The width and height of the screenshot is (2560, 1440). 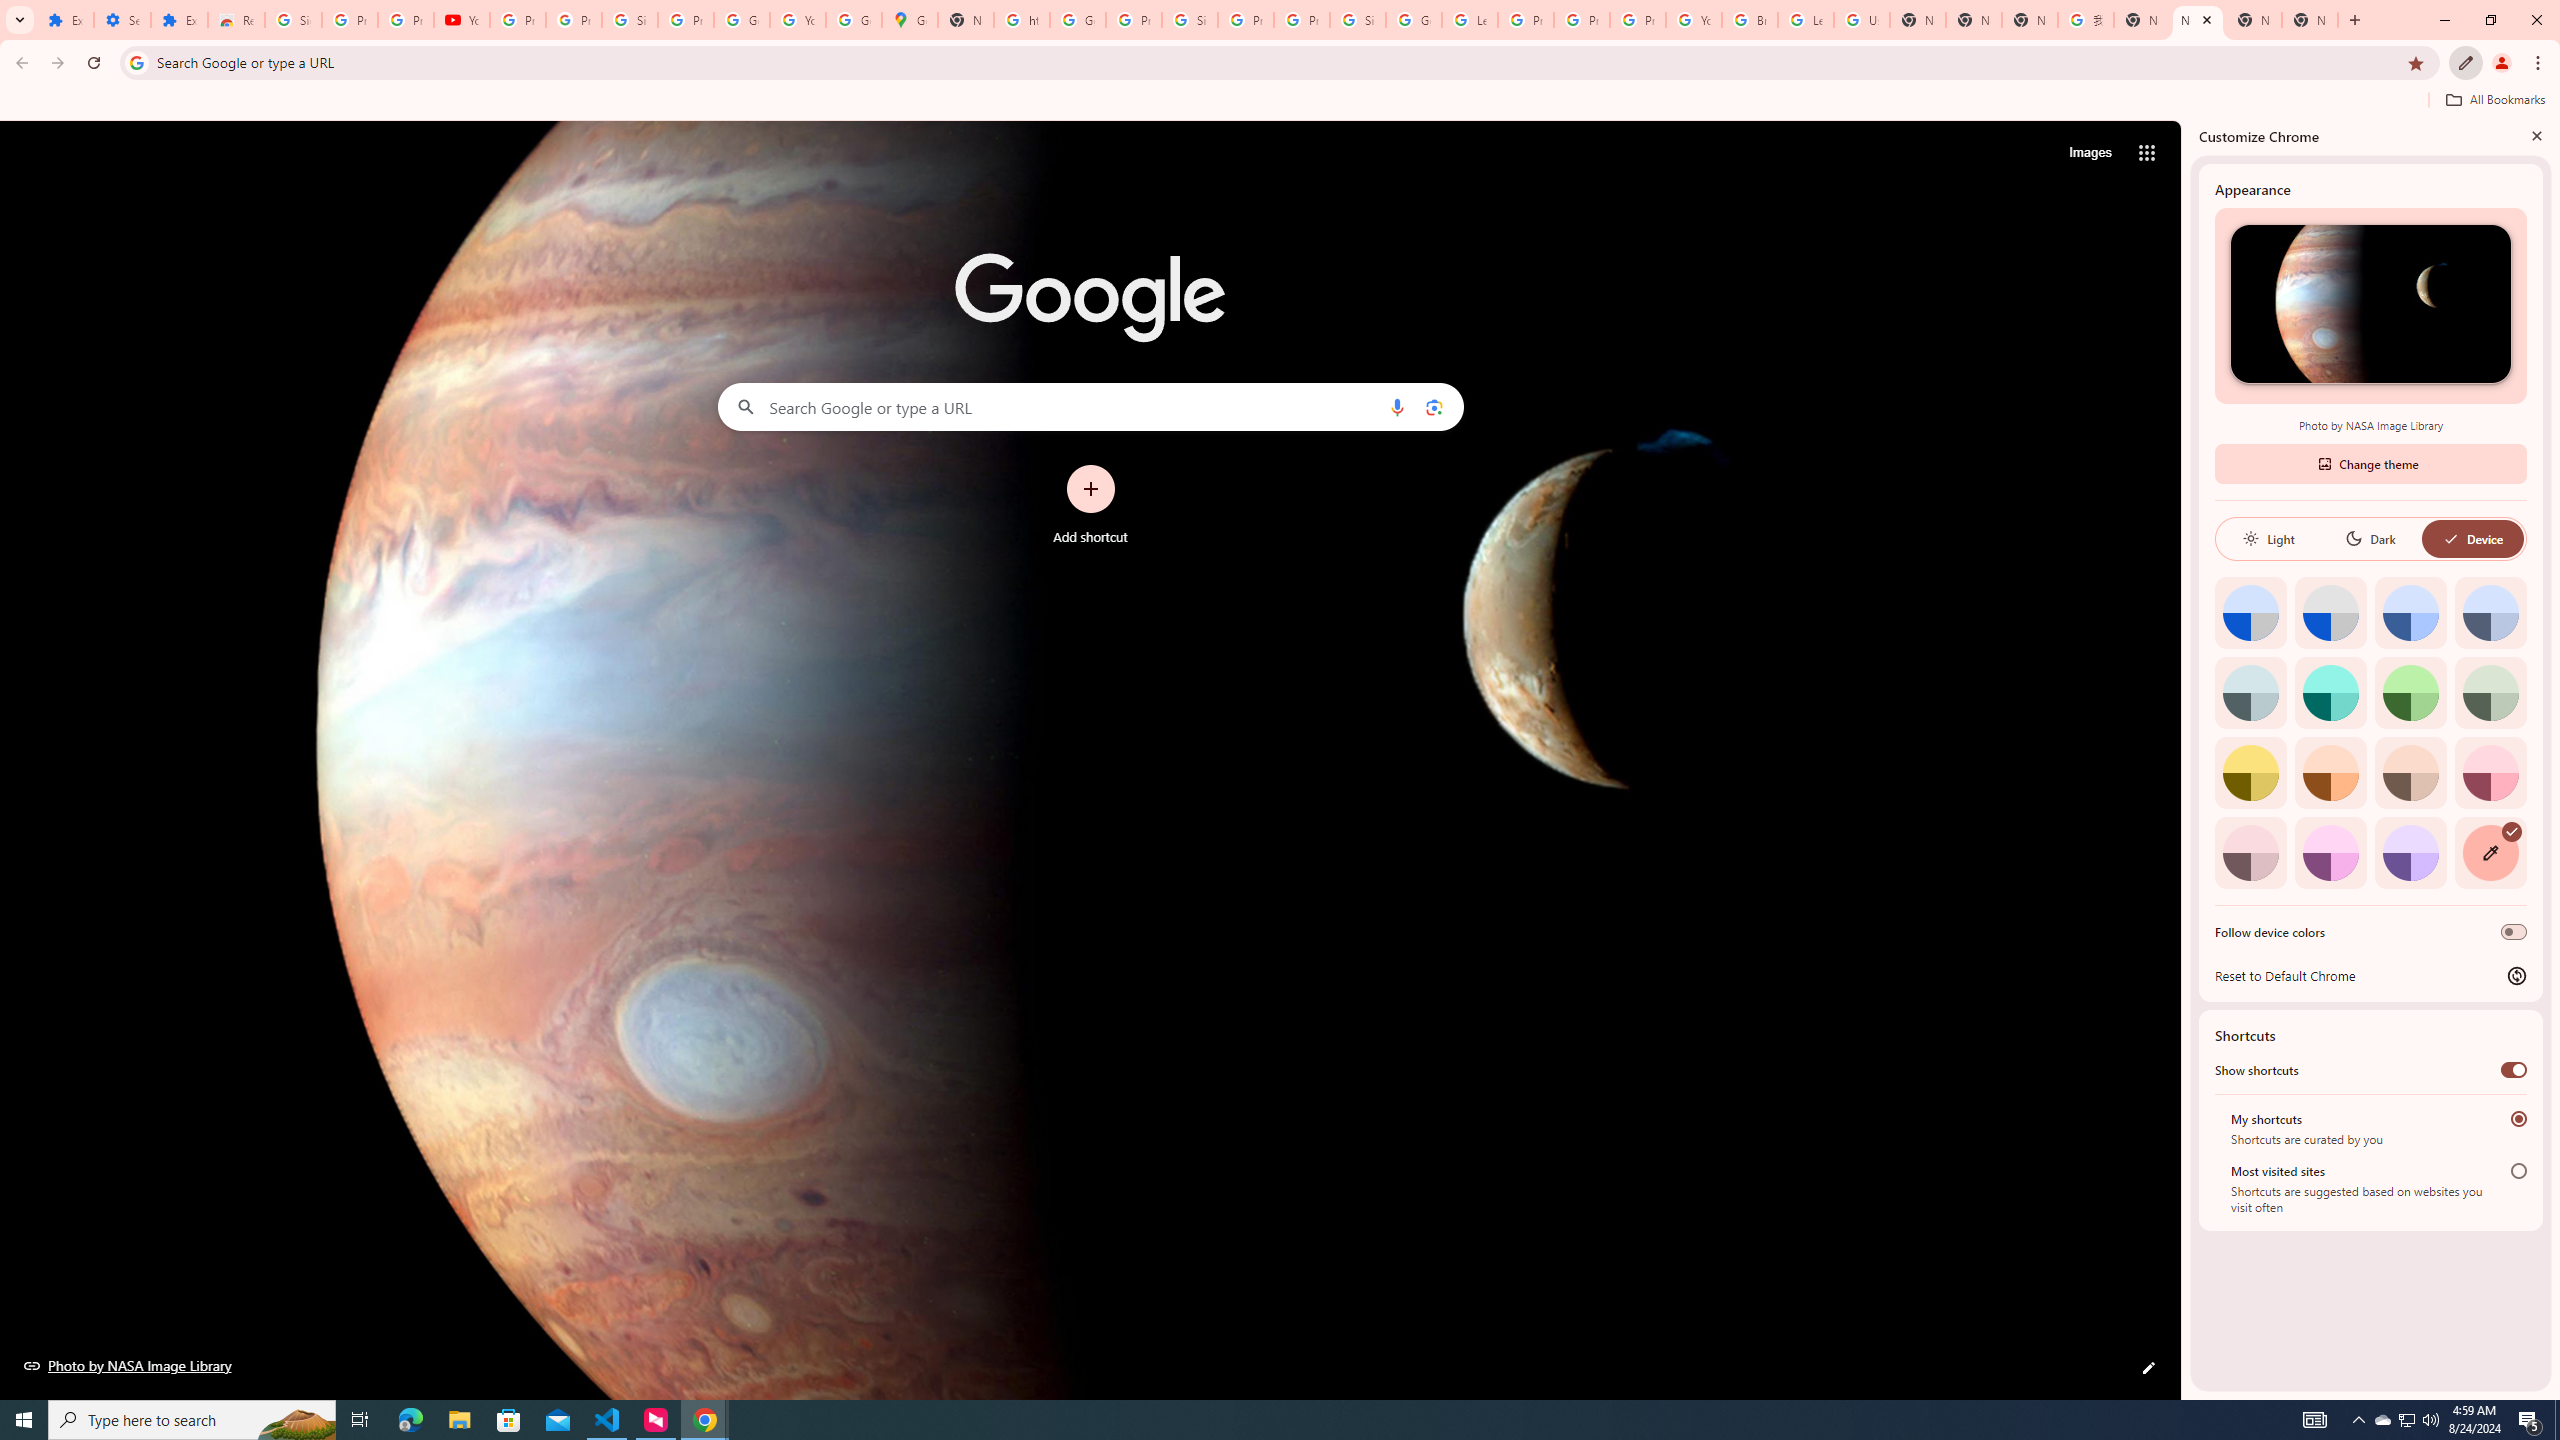 What do you see at coordinates (1022, 20) in the screenshot?
I see `https://scholar.google.com/` at bounding box center [1022, 20].